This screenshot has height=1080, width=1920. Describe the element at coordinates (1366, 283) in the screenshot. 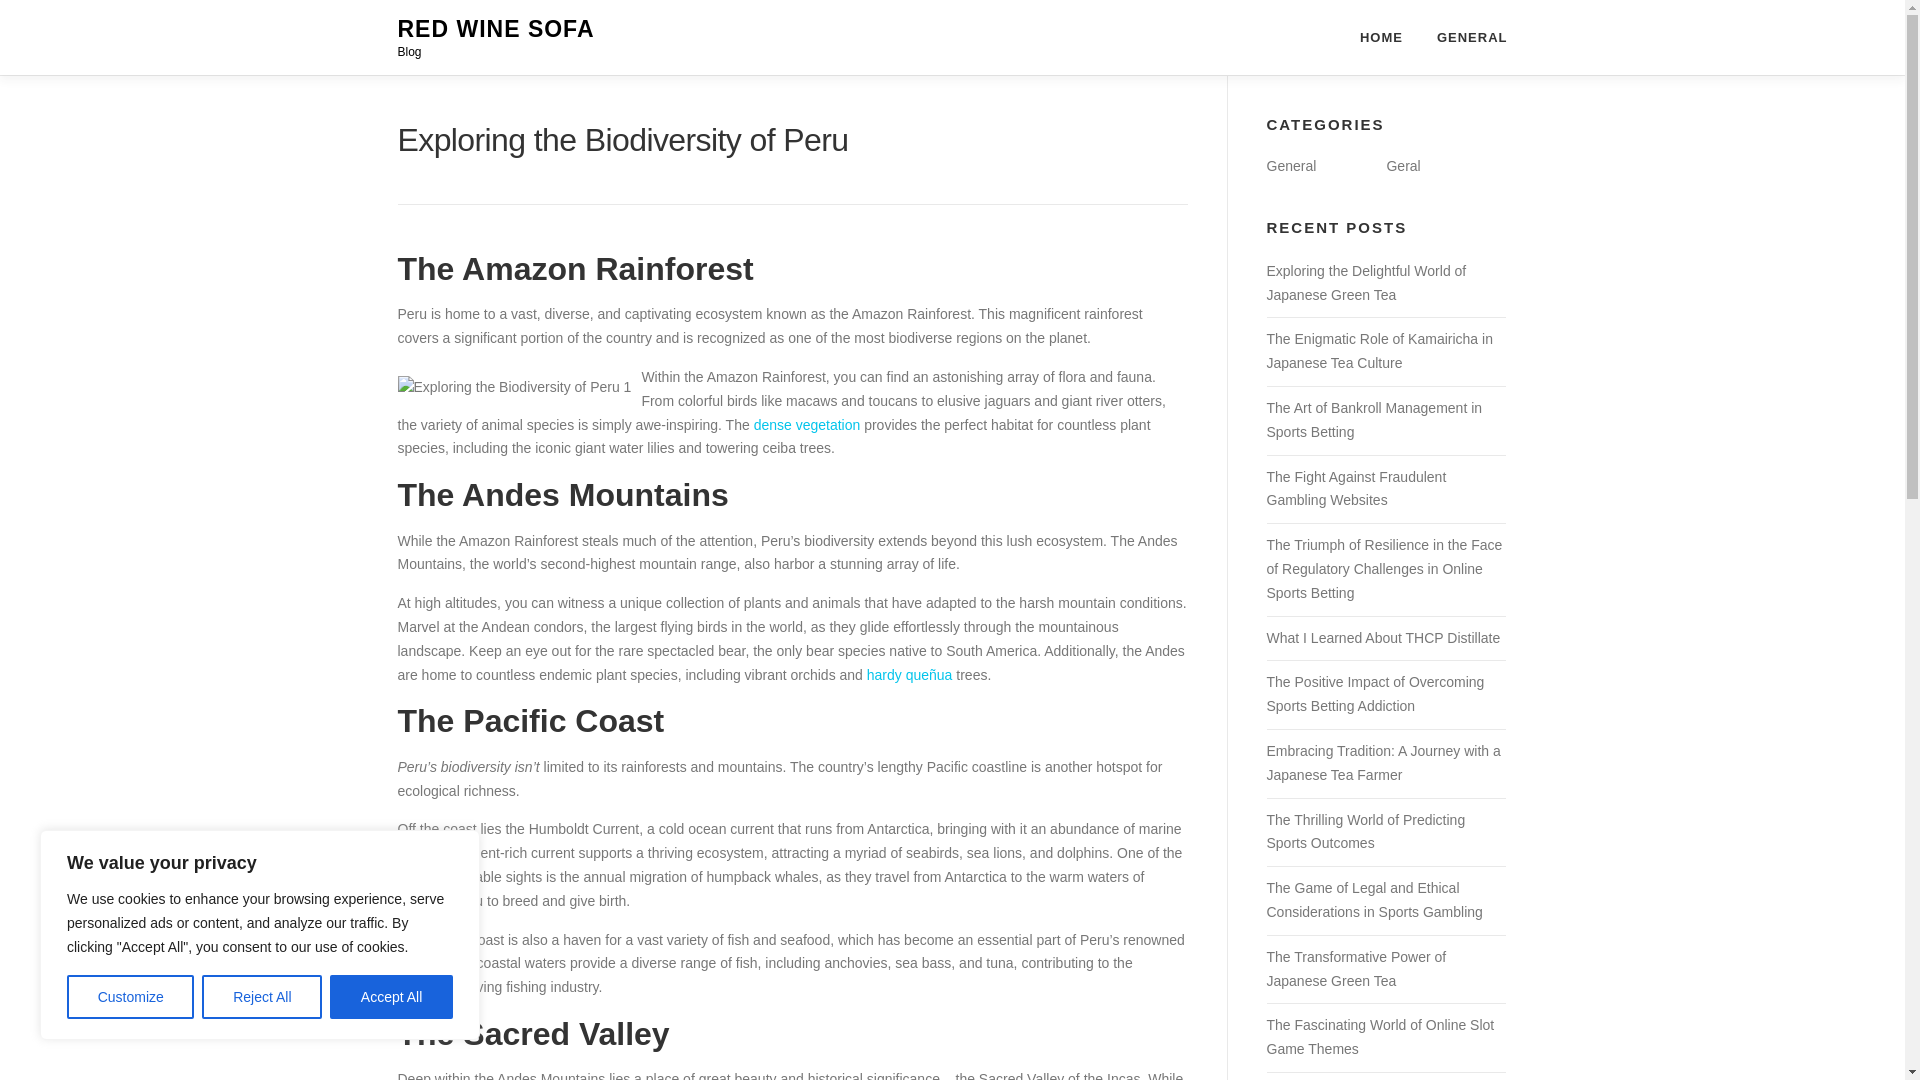

I see `Exploring the Delightful World of Japanese Green Tea` at that location.